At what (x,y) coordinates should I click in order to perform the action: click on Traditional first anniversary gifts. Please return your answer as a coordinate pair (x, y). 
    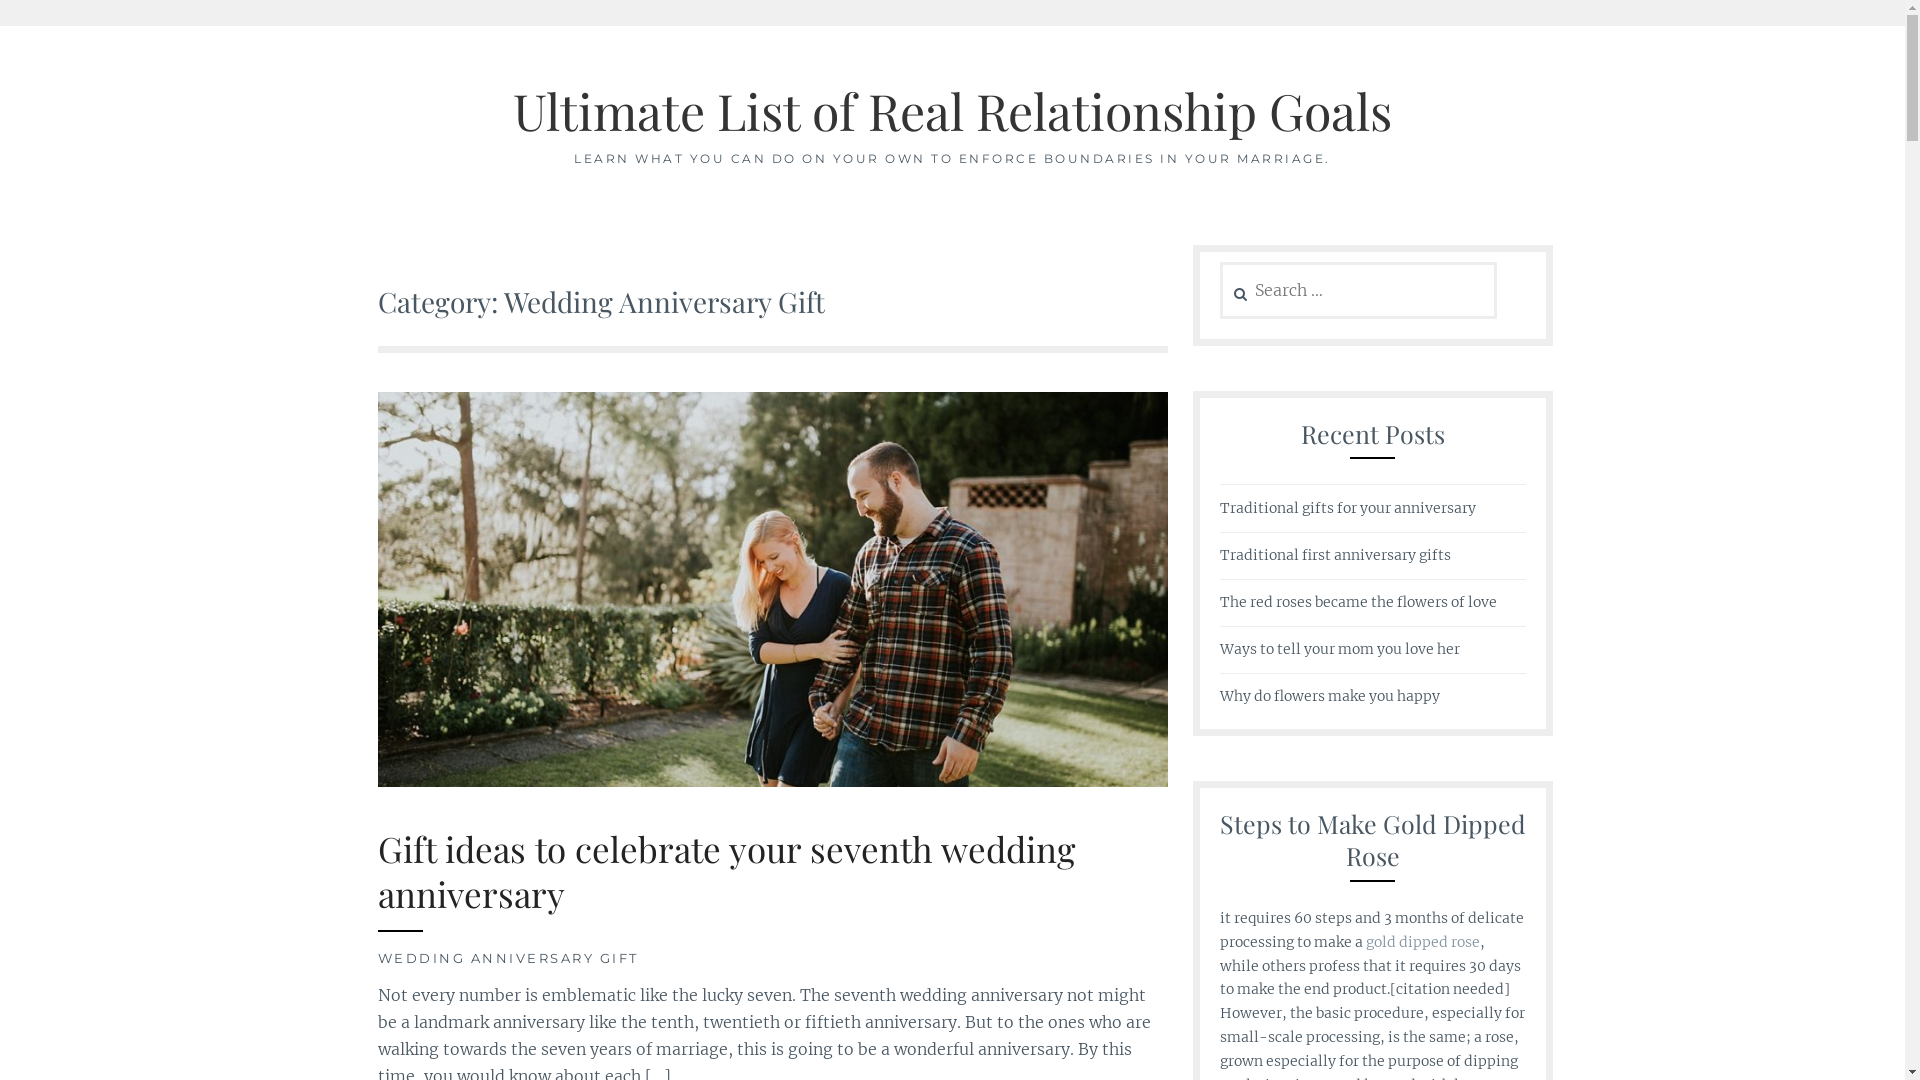
    Looking at the image, I should click on (1336, 556).